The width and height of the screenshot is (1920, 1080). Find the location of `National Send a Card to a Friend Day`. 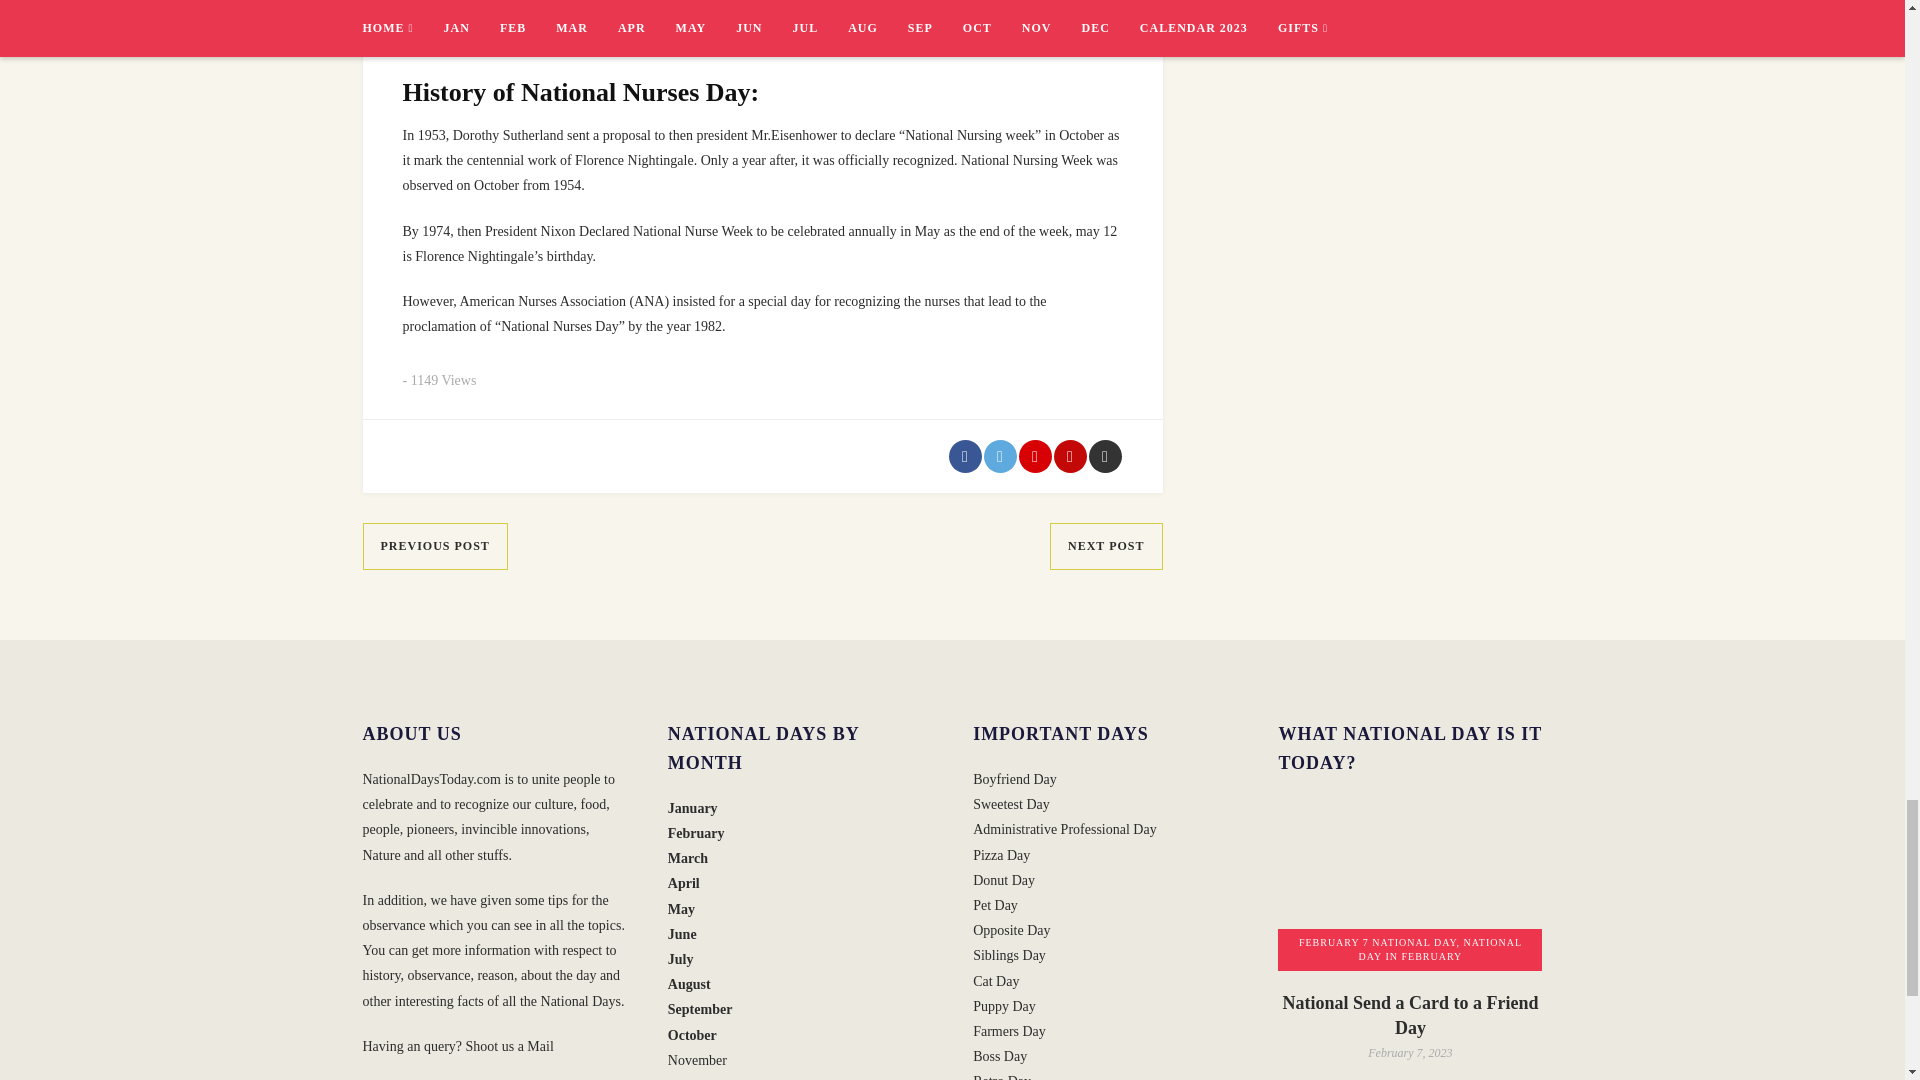

National Send a Card to a Friend Day is located at coordinates (1410, 882).